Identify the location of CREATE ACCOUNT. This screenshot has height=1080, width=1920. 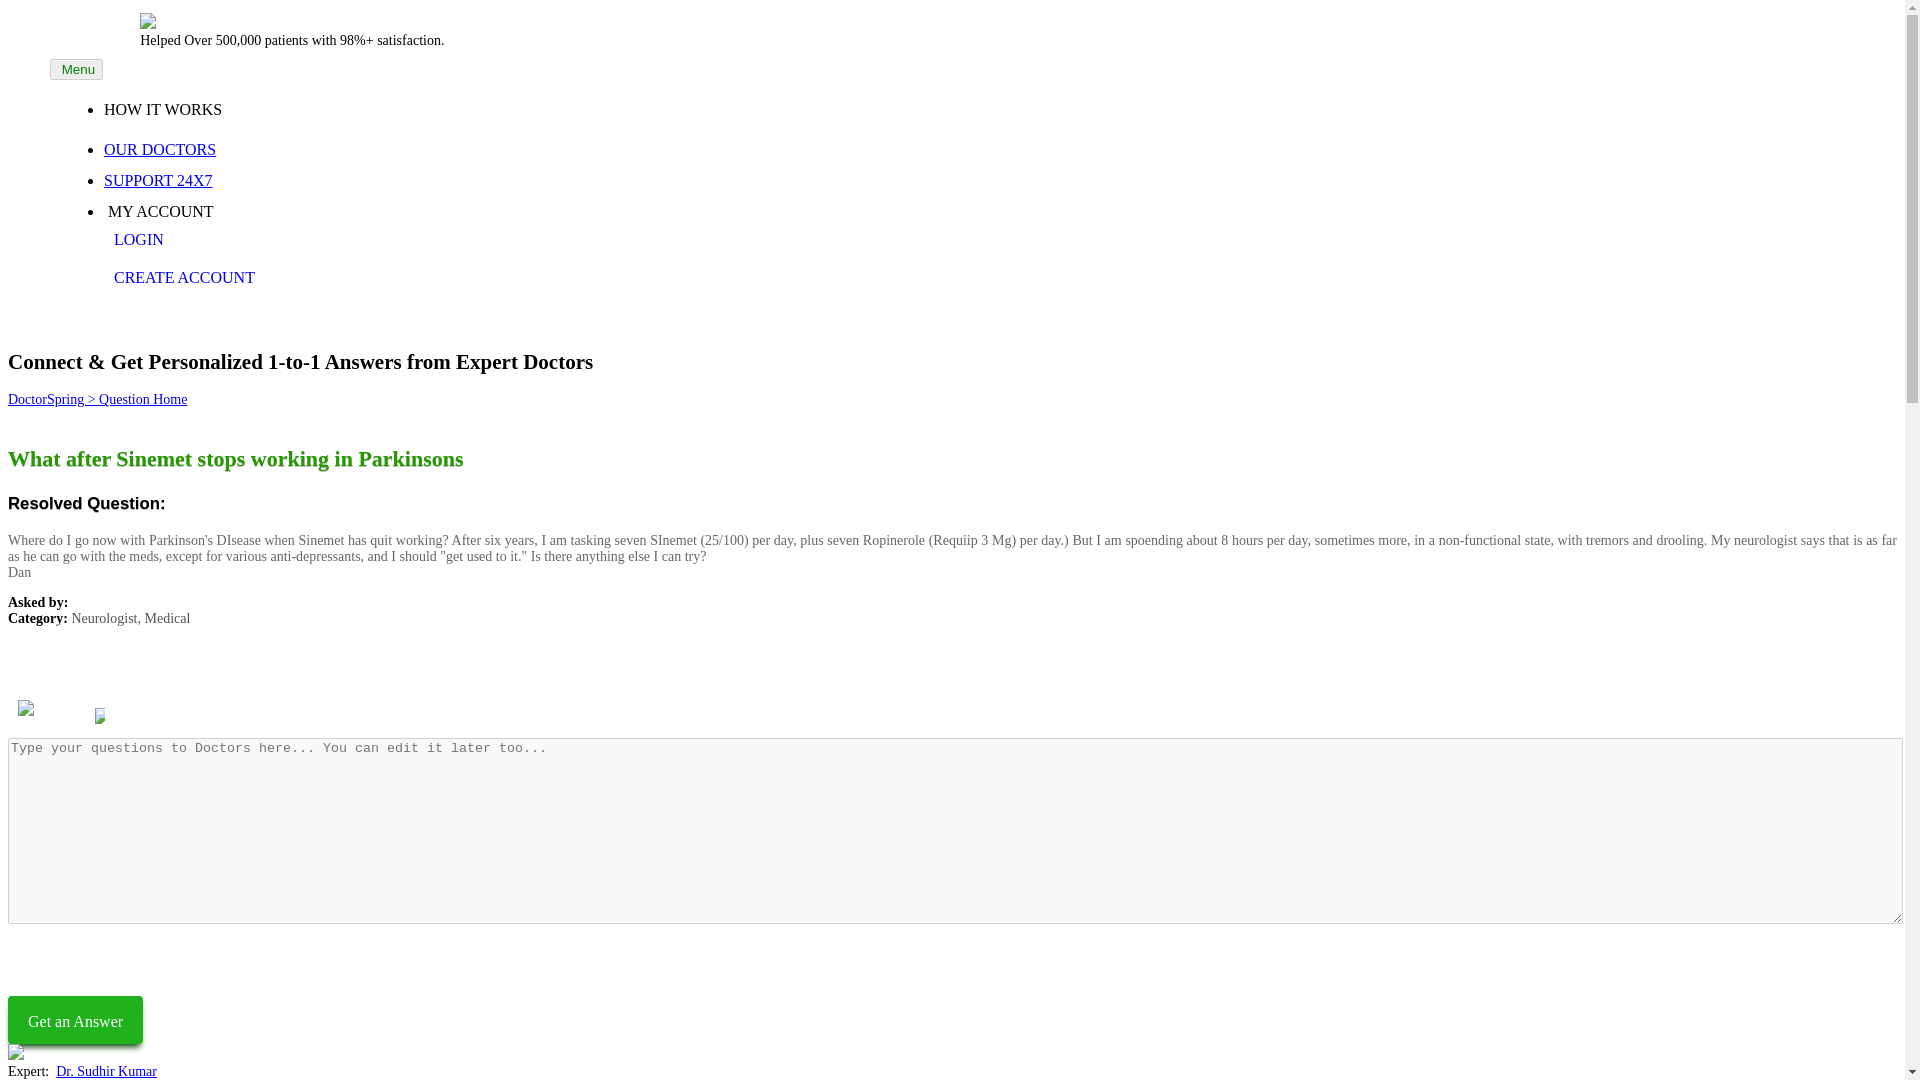
(203, 278).